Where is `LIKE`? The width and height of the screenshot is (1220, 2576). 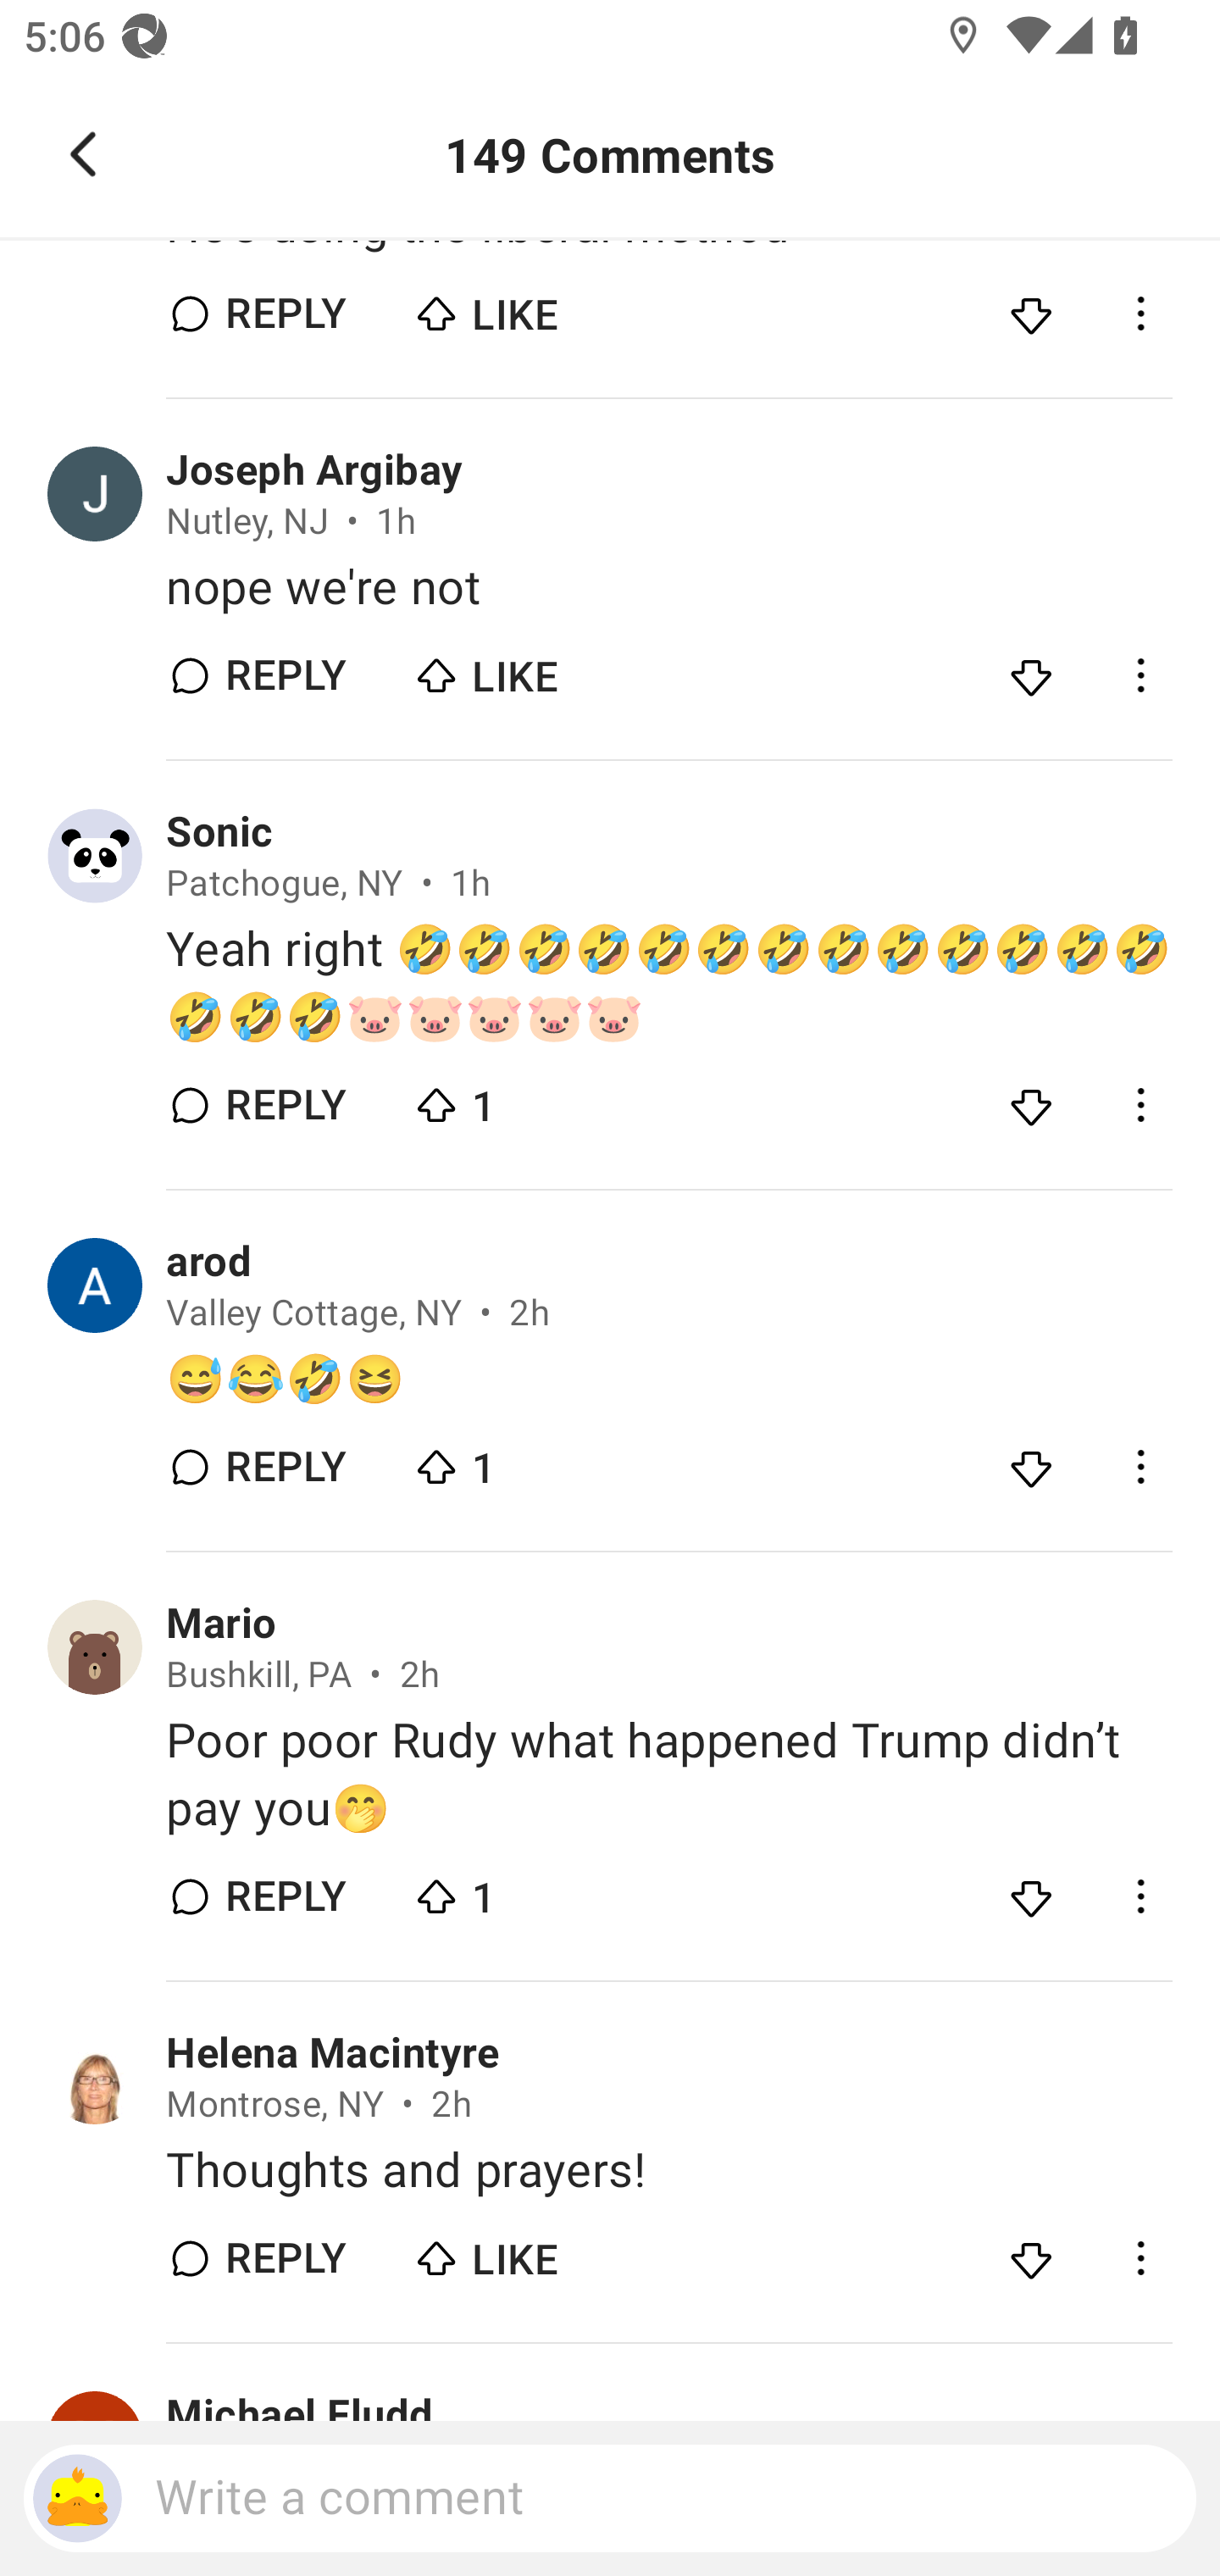 LIKE is located at coordinates (527, 306).